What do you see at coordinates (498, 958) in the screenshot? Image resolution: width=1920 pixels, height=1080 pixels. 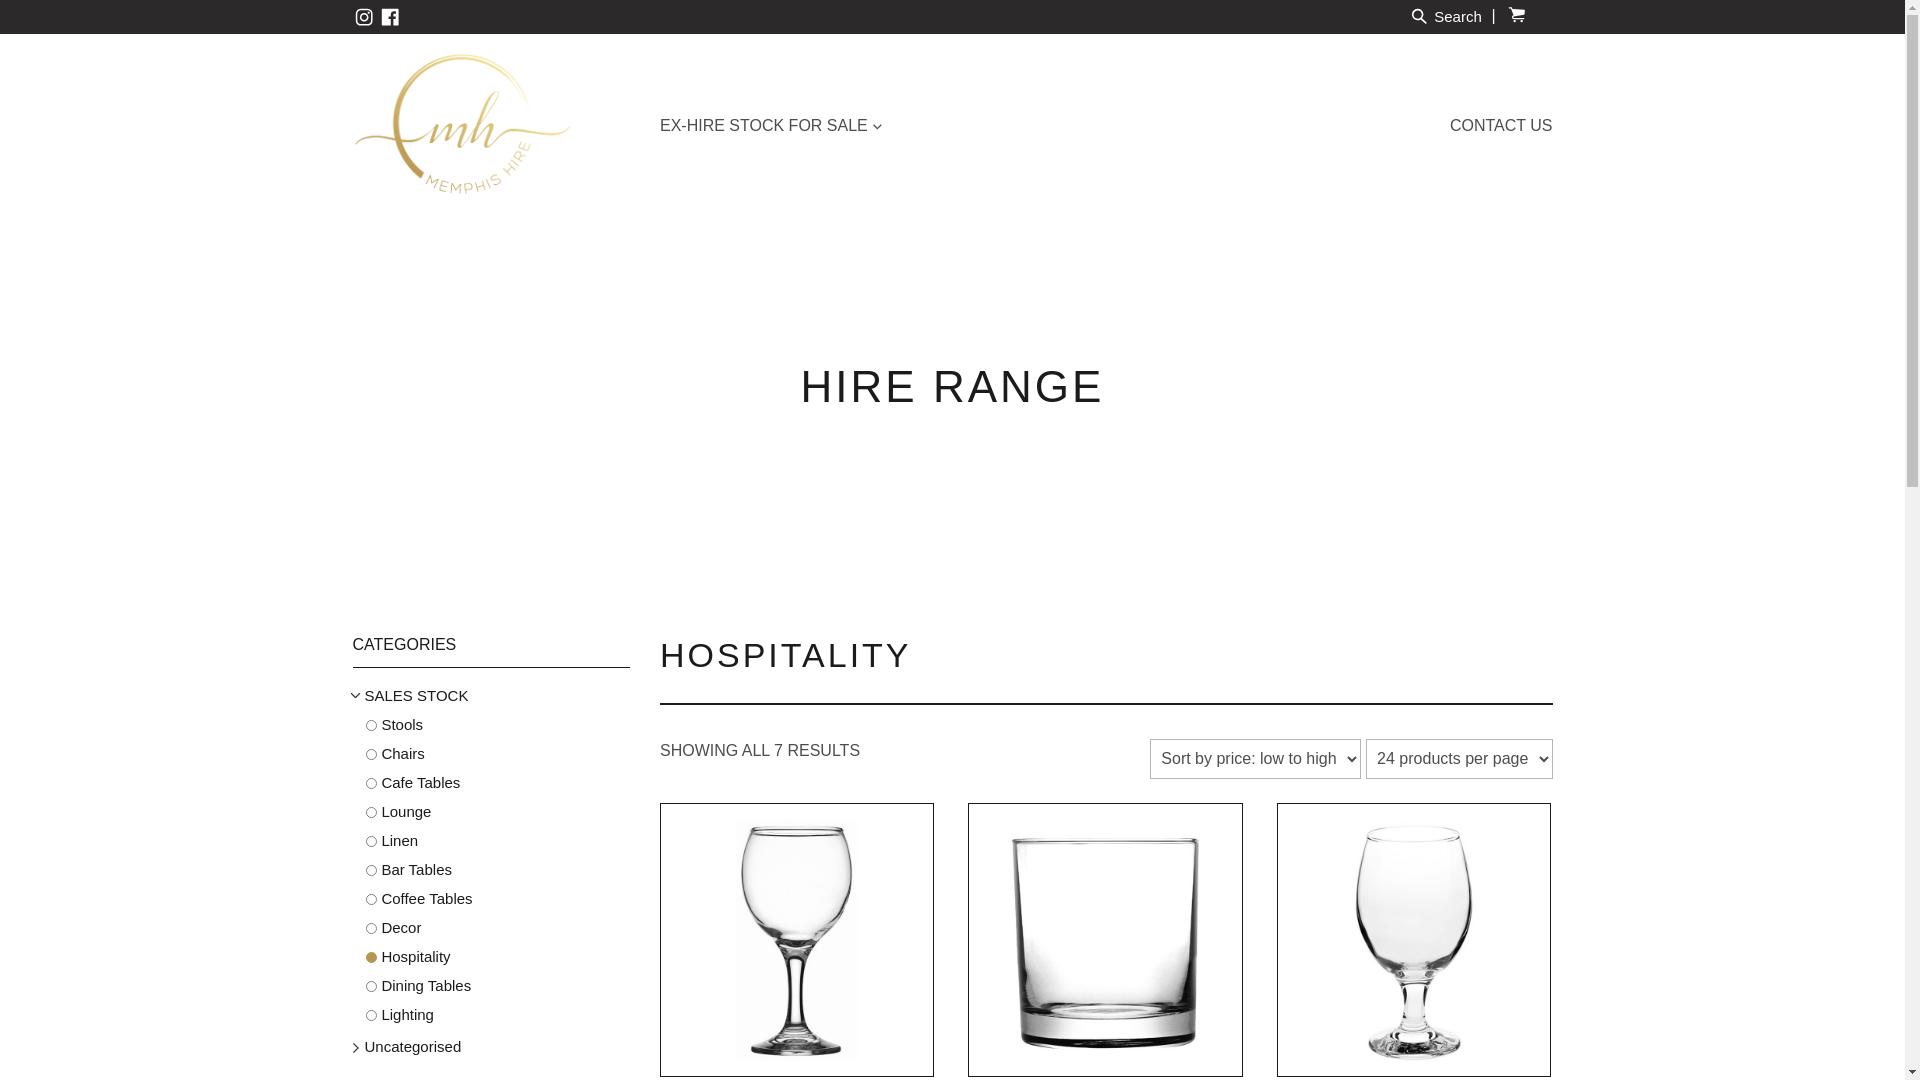 I see `Hospitality` at bounding box center [498, 958].